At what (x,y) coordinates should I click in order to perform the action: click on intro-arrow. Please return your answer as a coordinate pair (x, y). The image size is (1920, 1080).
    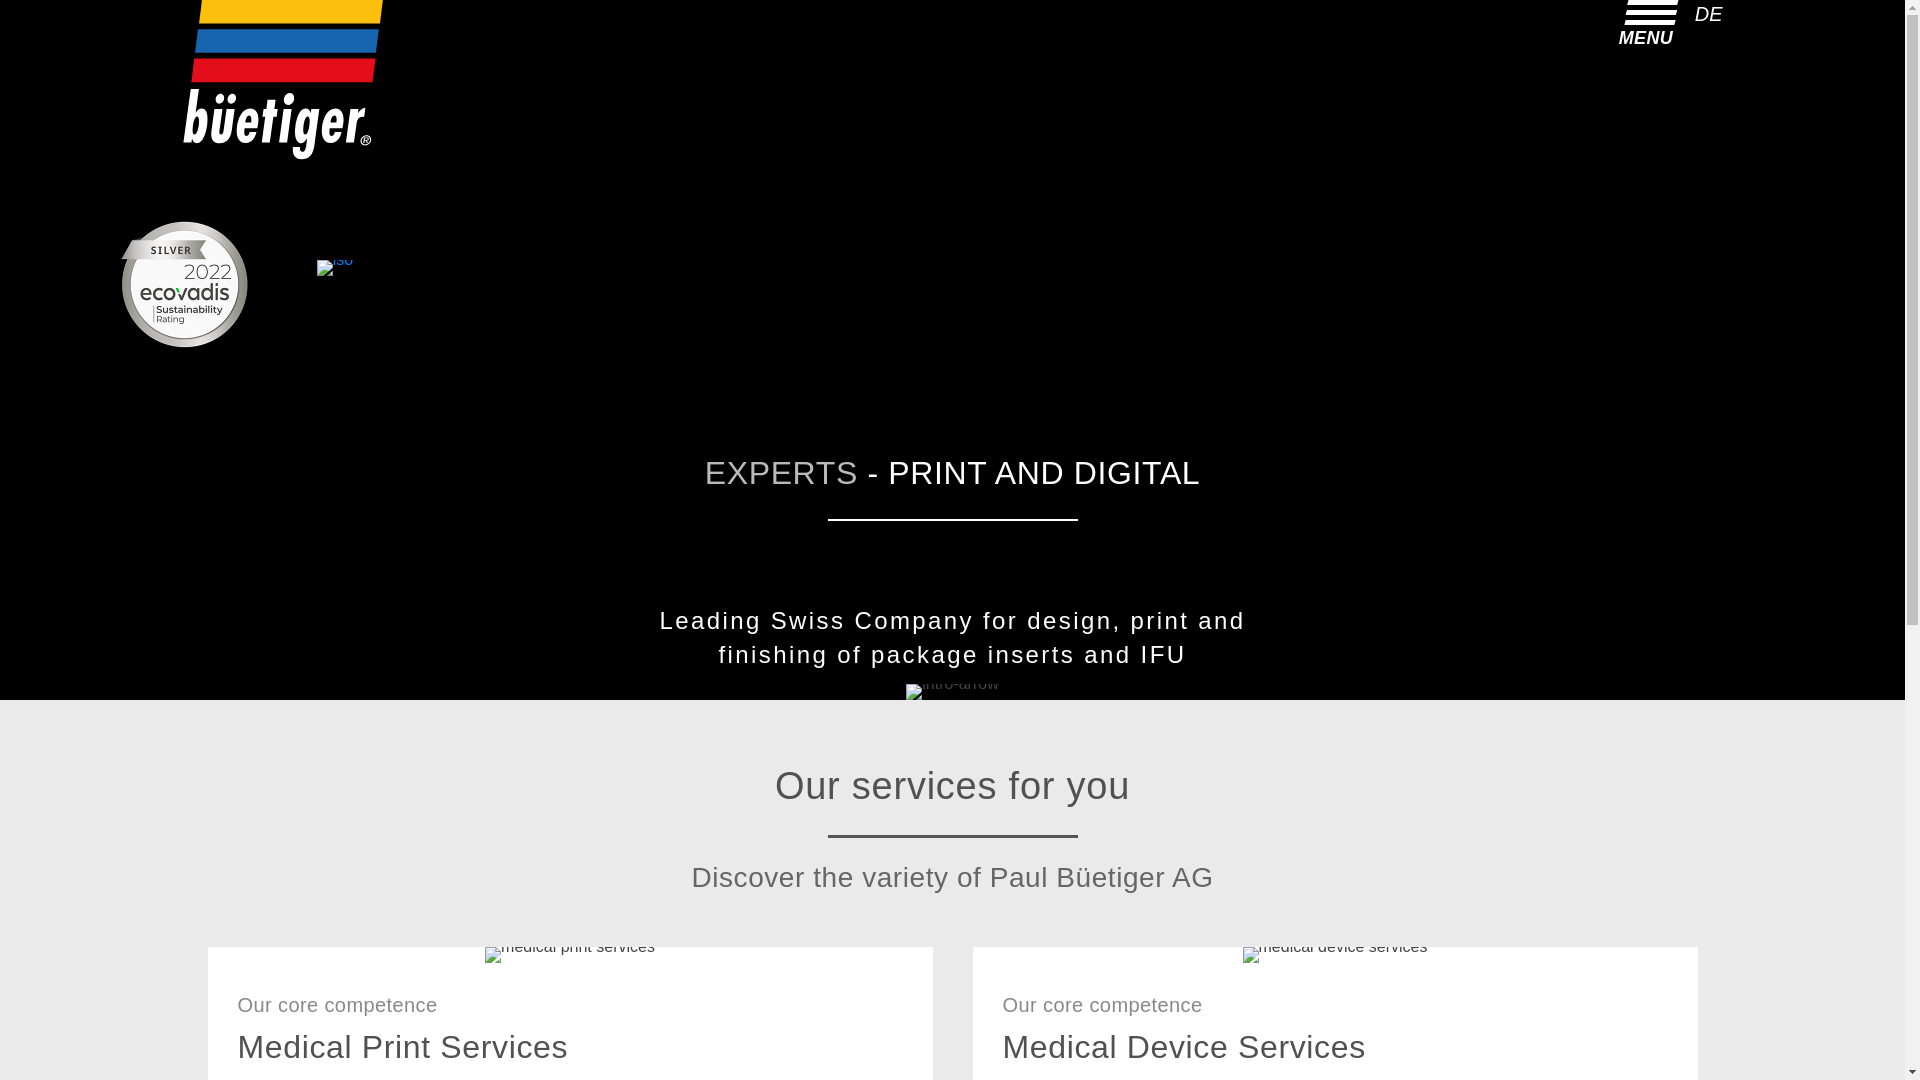
    Looking at the image, I should click on (952, 692).